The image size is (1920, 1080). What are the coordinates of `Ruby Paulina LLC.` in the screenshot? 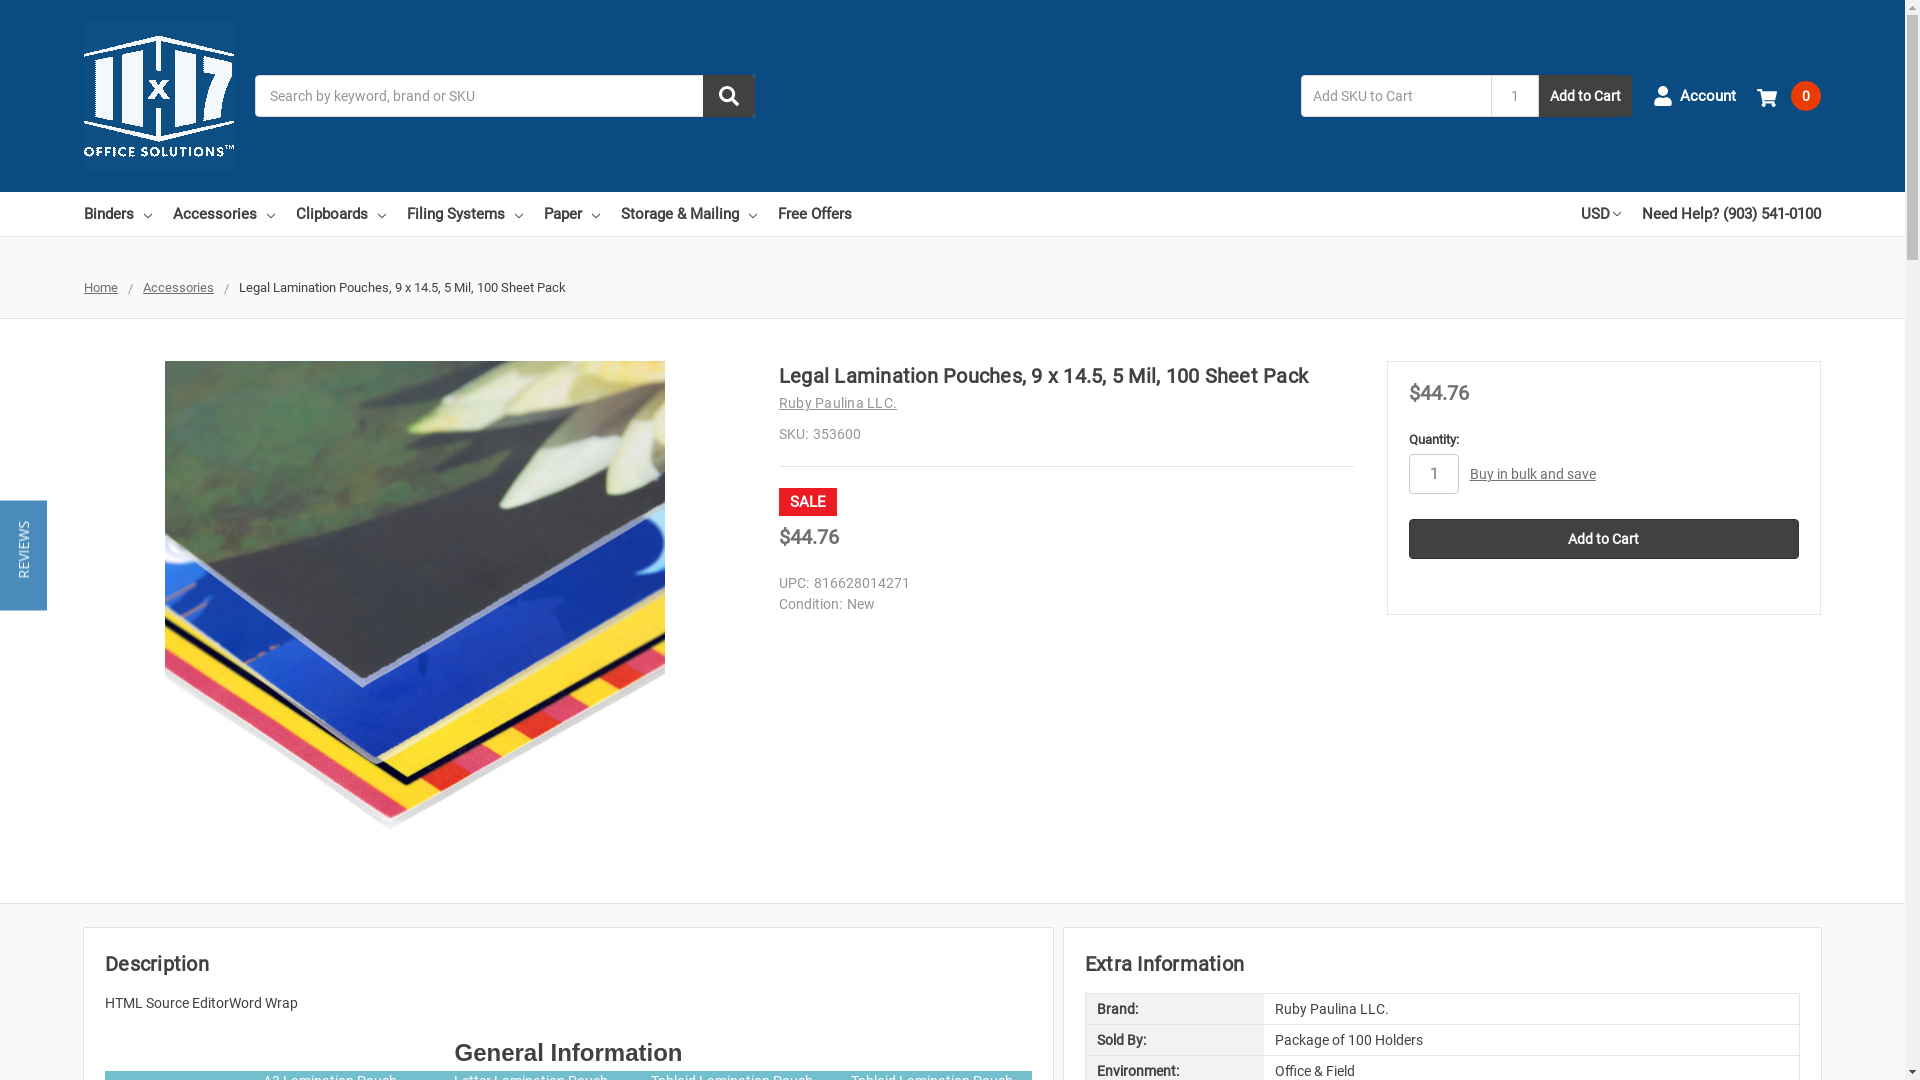 It's located at (838, 403).